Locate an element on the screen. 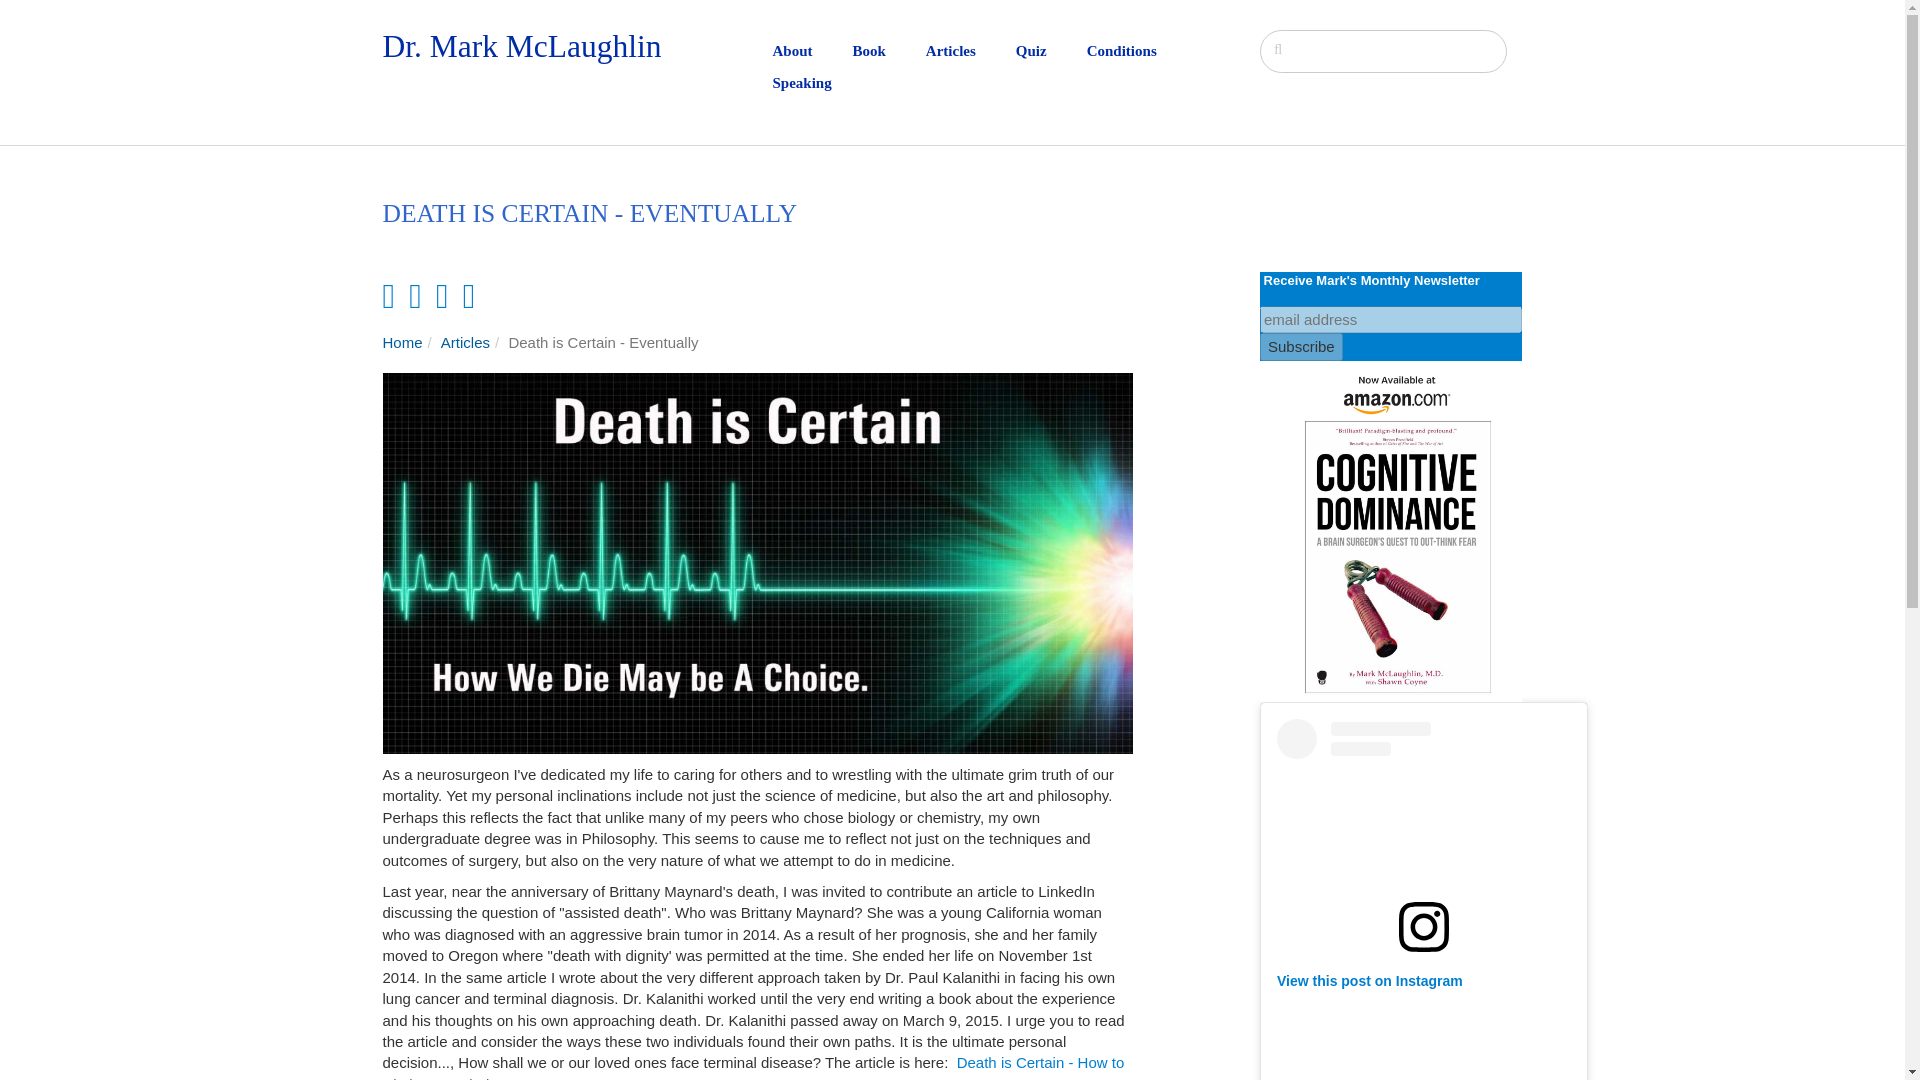 The width and height of the screenshot is (1920, 1080). View this post on Instagram is located at coordinates (1370, 981).